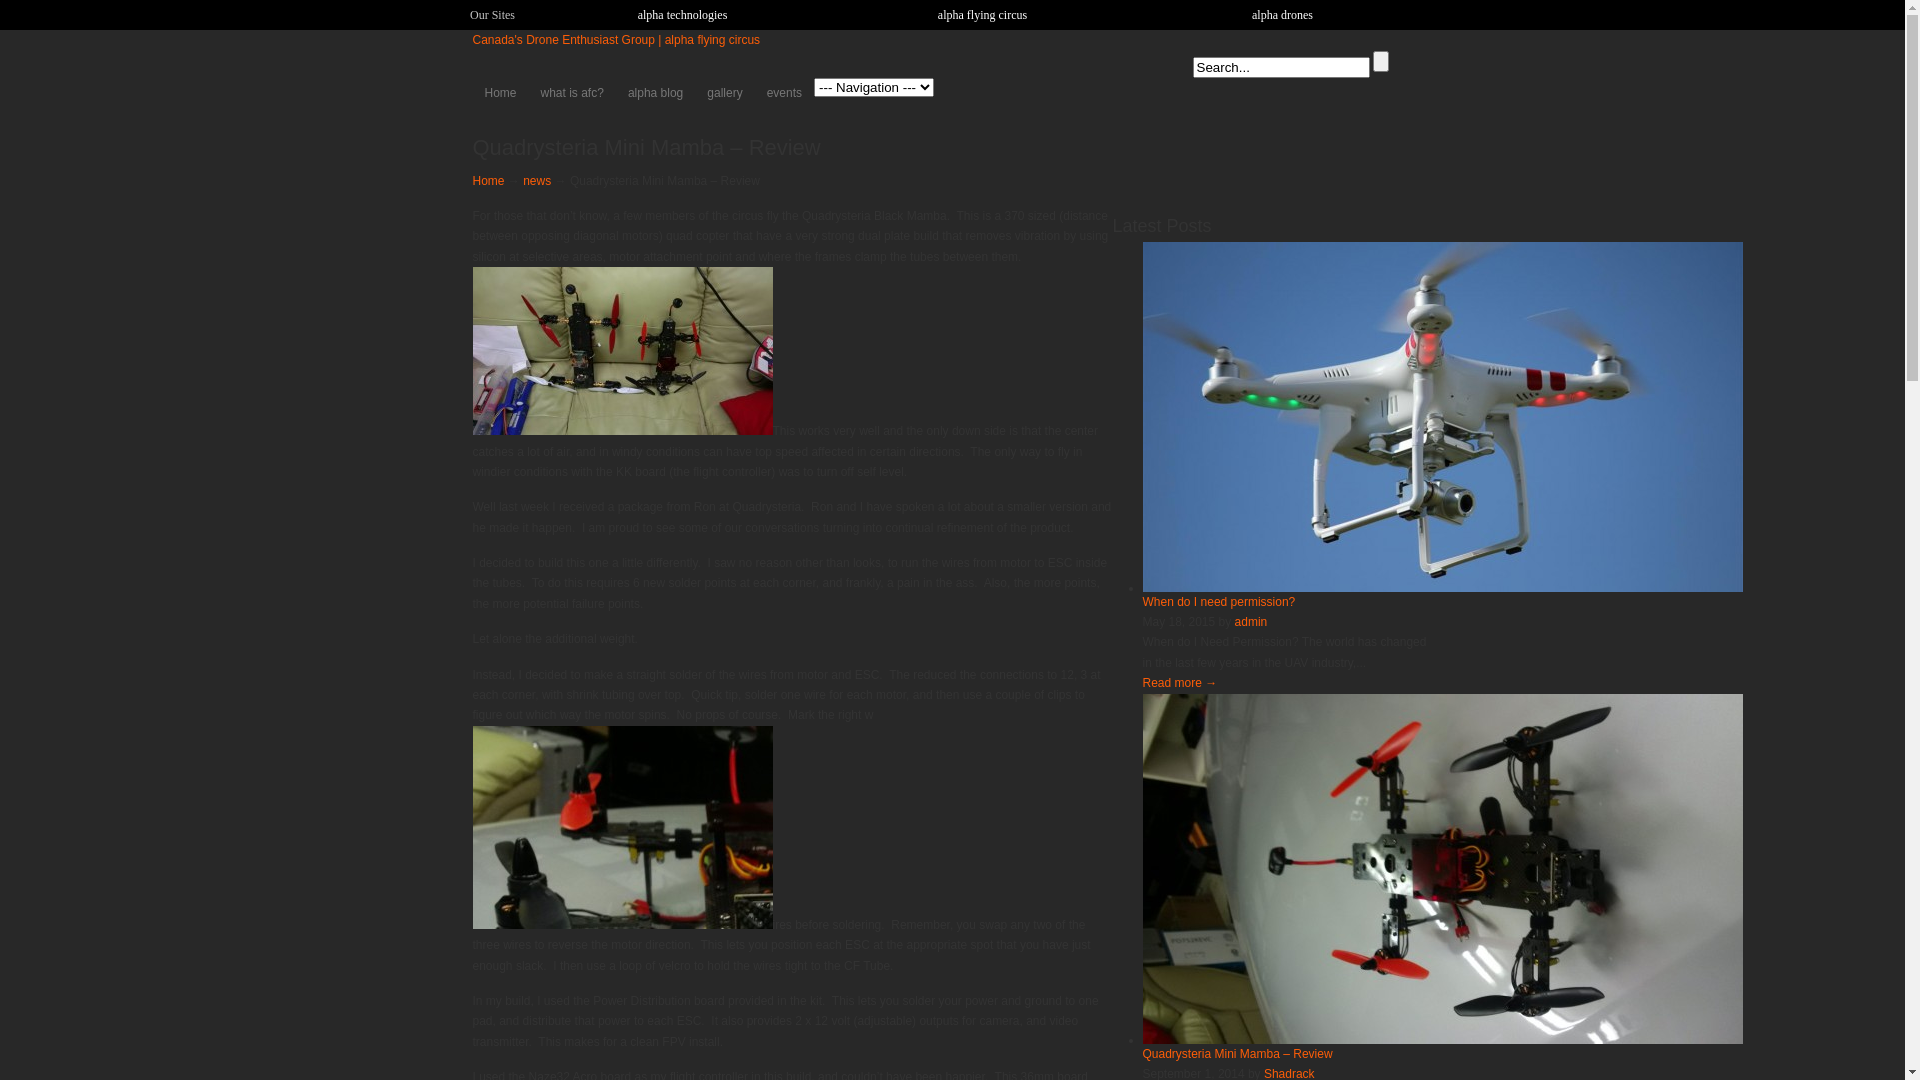 The image size is (1920, 1080). I want to click on news, so click(537, 181).